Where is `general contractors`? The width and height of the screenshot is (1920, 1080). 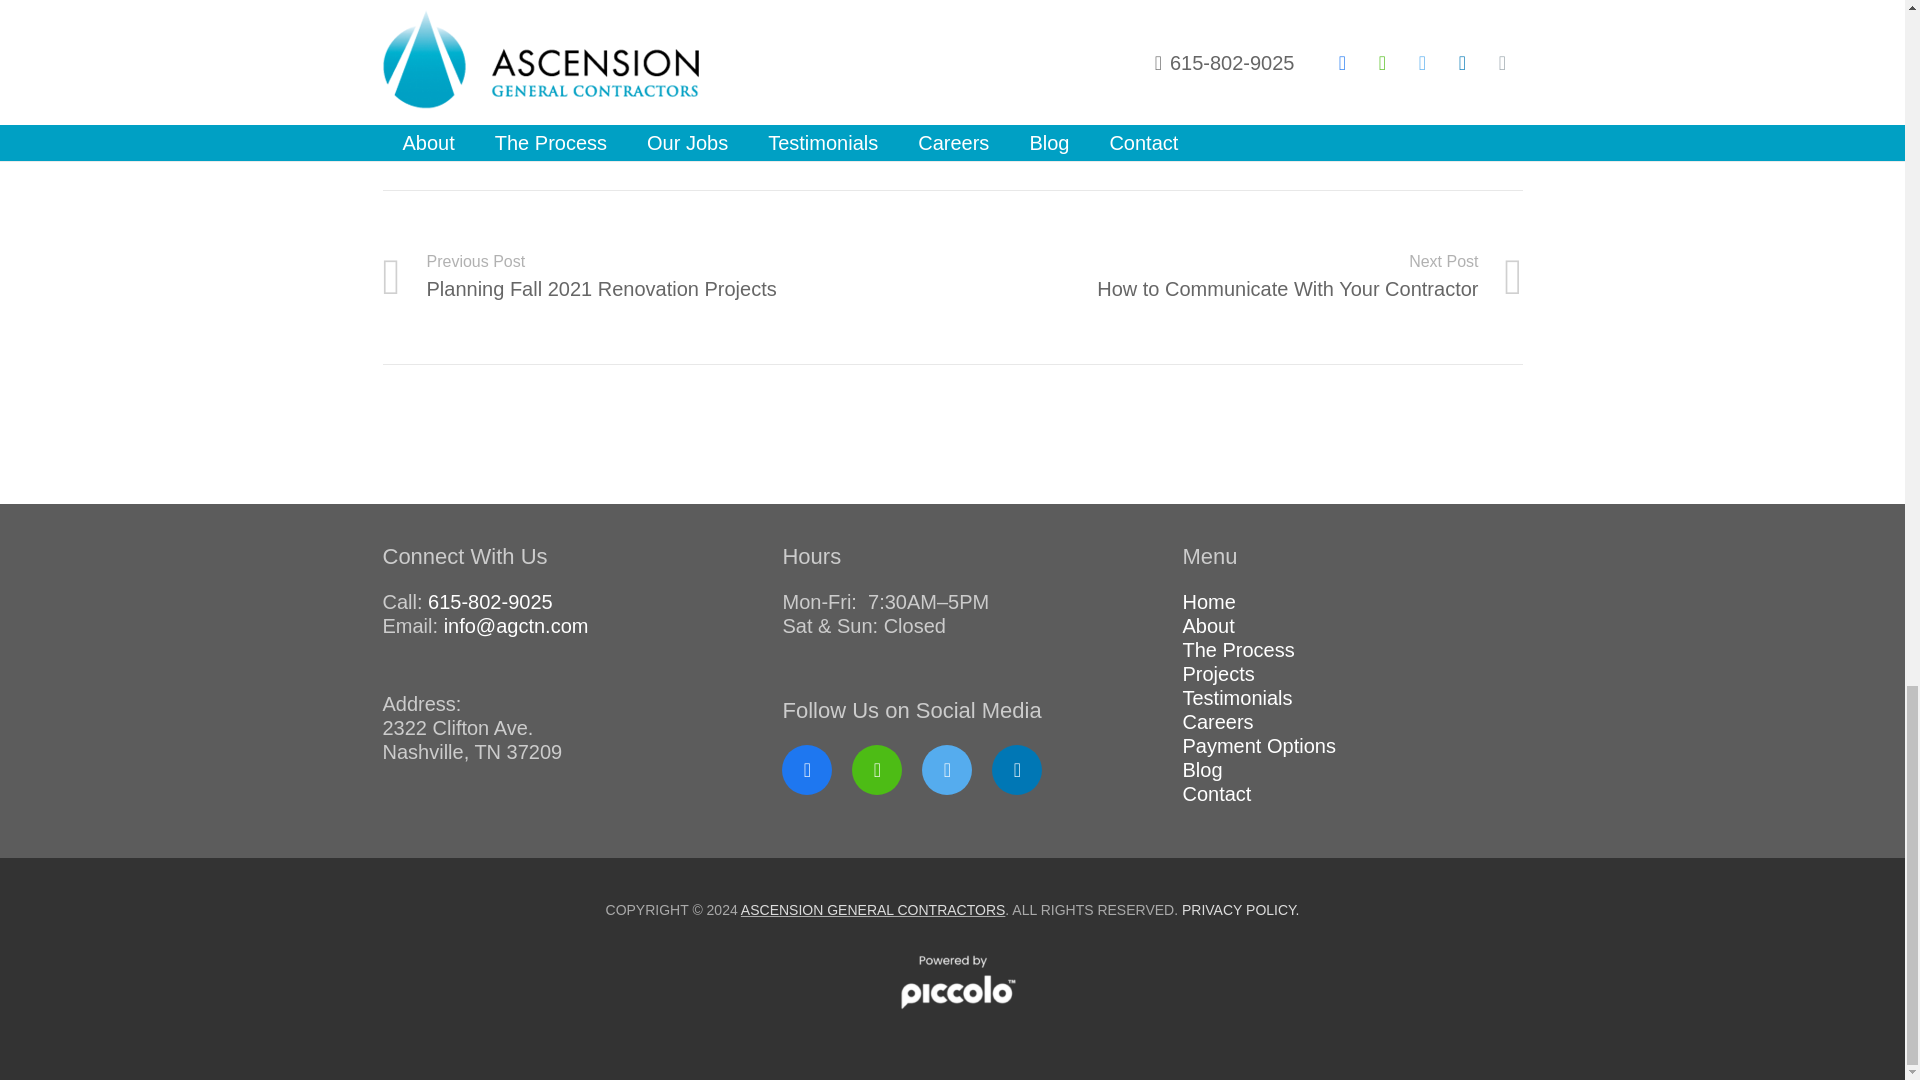 general contractors is located at coordinates (1240, 910).